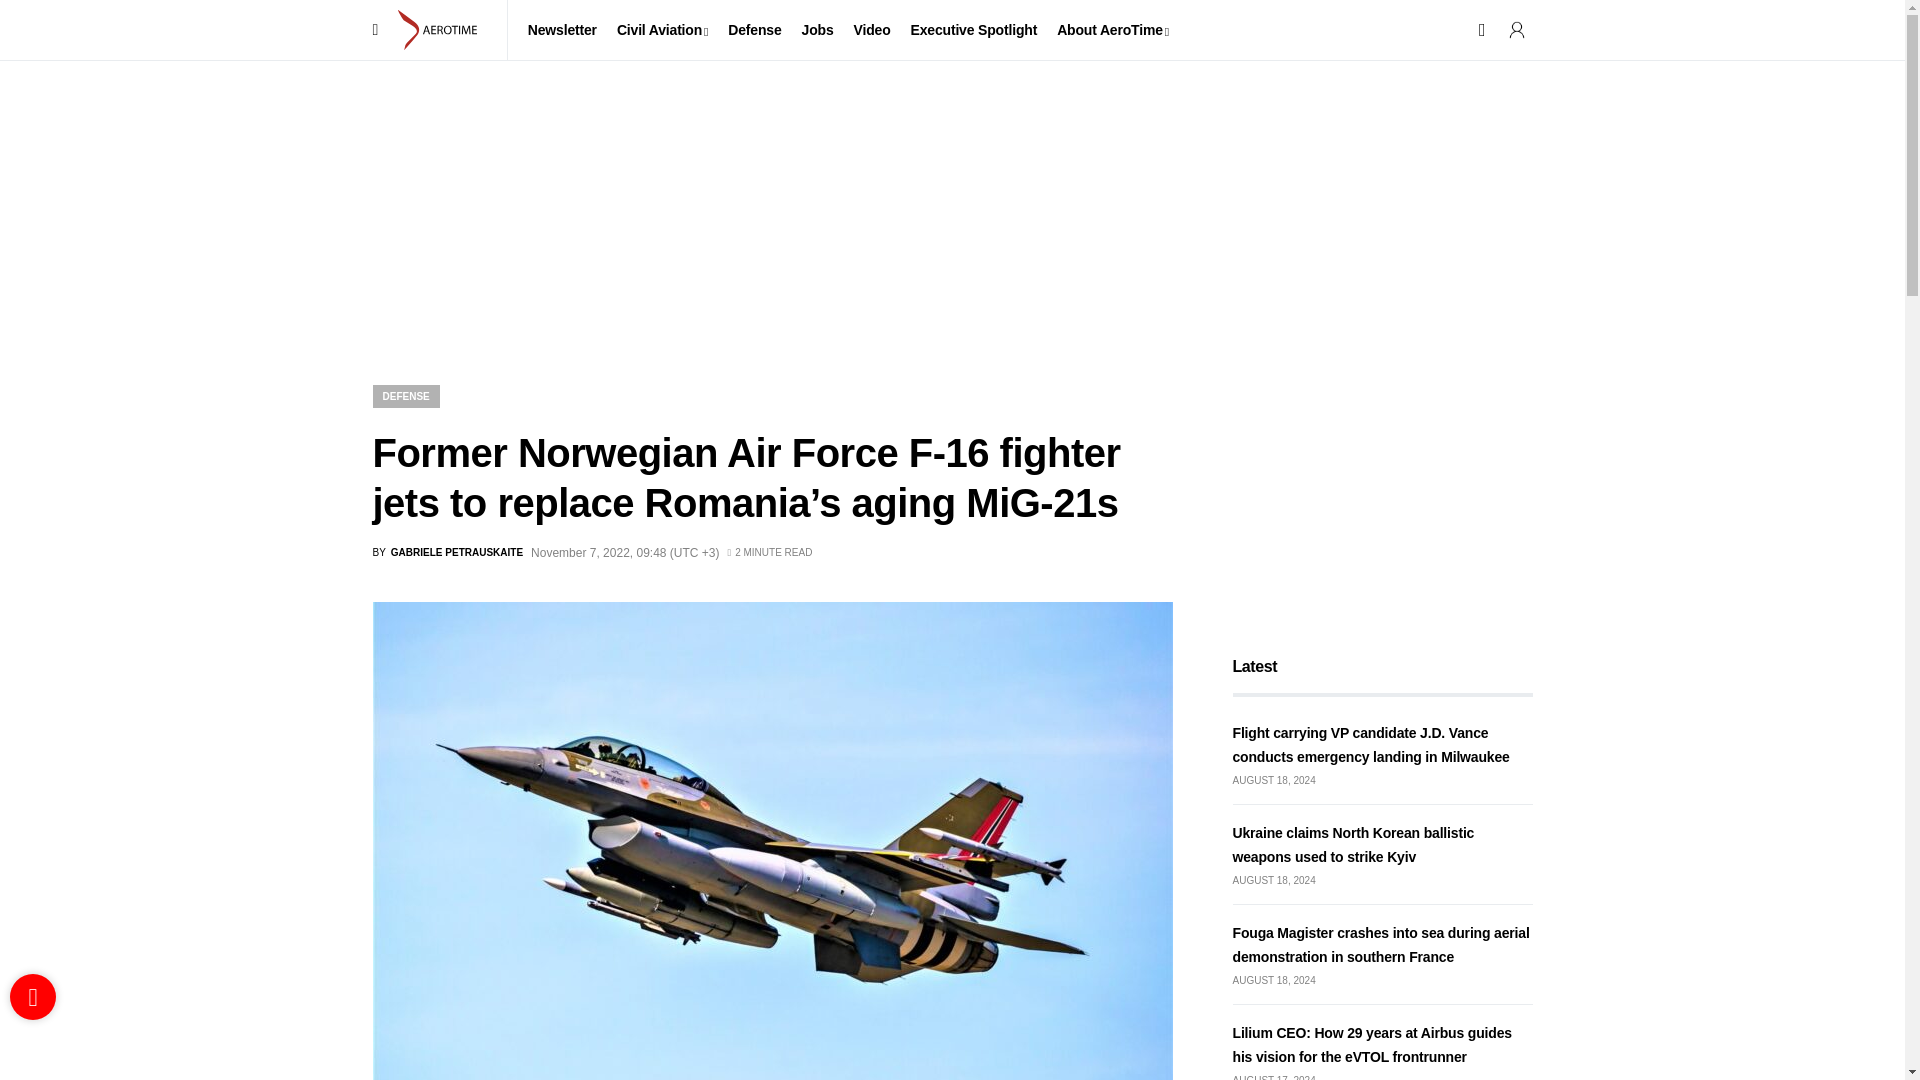  Describe the element at coordinates (447, 552) in the screenshot. I see `View all posts by Gabriele Petrauskaite` at that location.